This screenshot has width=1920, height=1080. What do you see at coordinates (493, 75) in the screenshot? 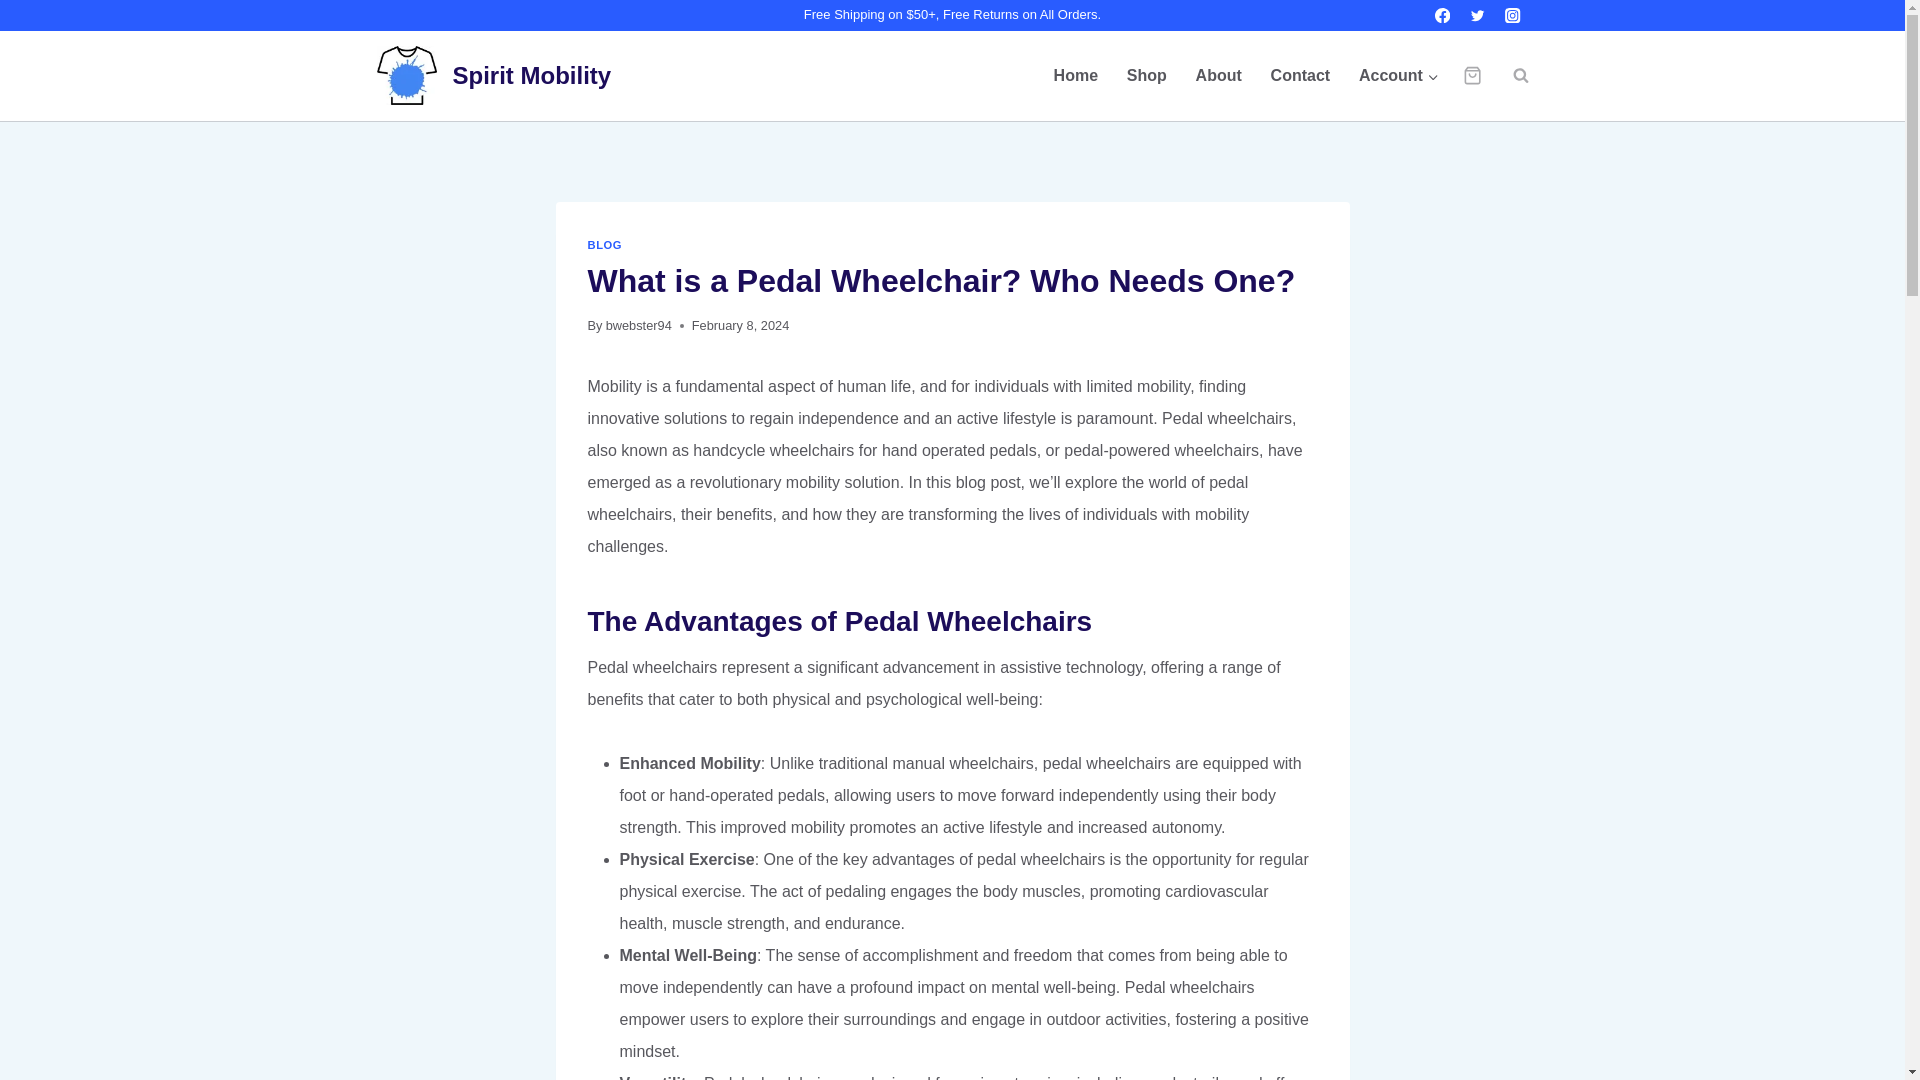
I see `Spirit Mobility` at bounding box center [493, 75].